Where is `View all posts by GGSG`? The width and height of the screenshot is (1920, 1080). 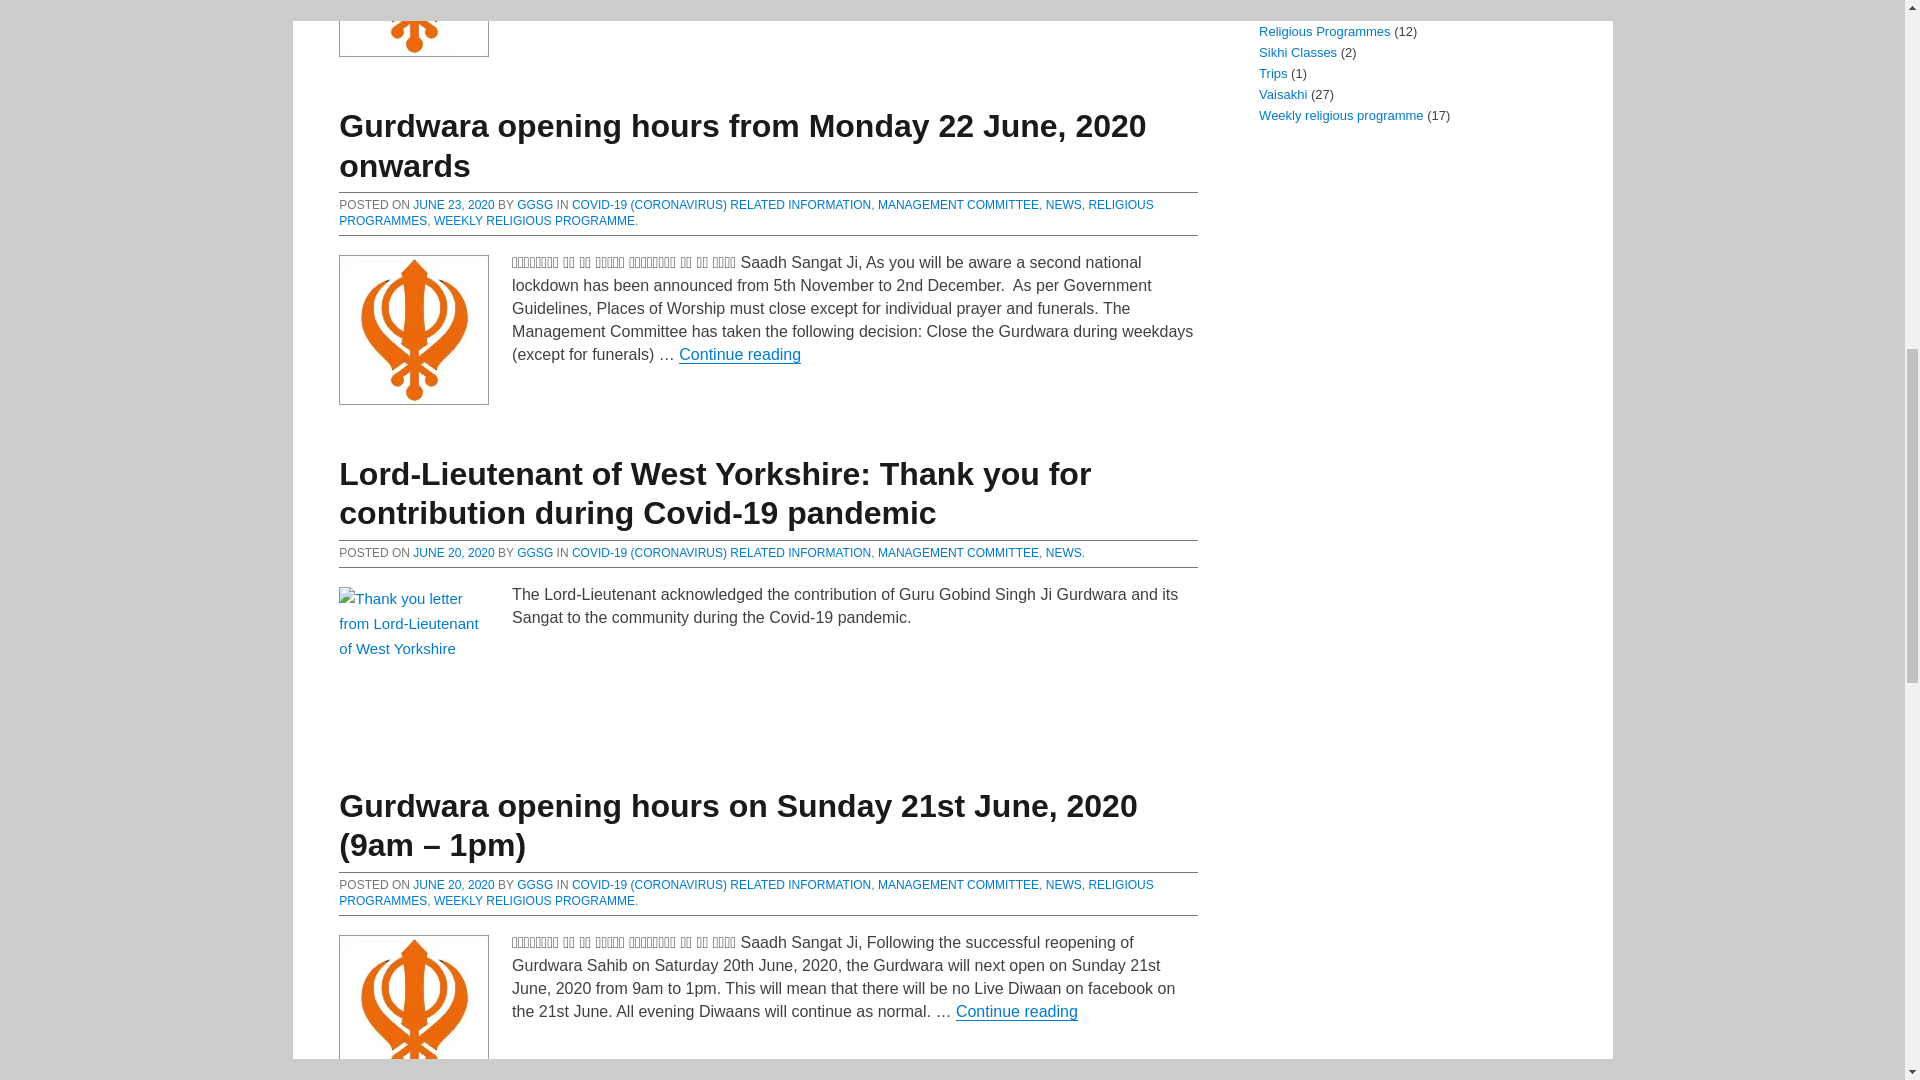 View all posts by GGSG is located at coordinates (534, 553).